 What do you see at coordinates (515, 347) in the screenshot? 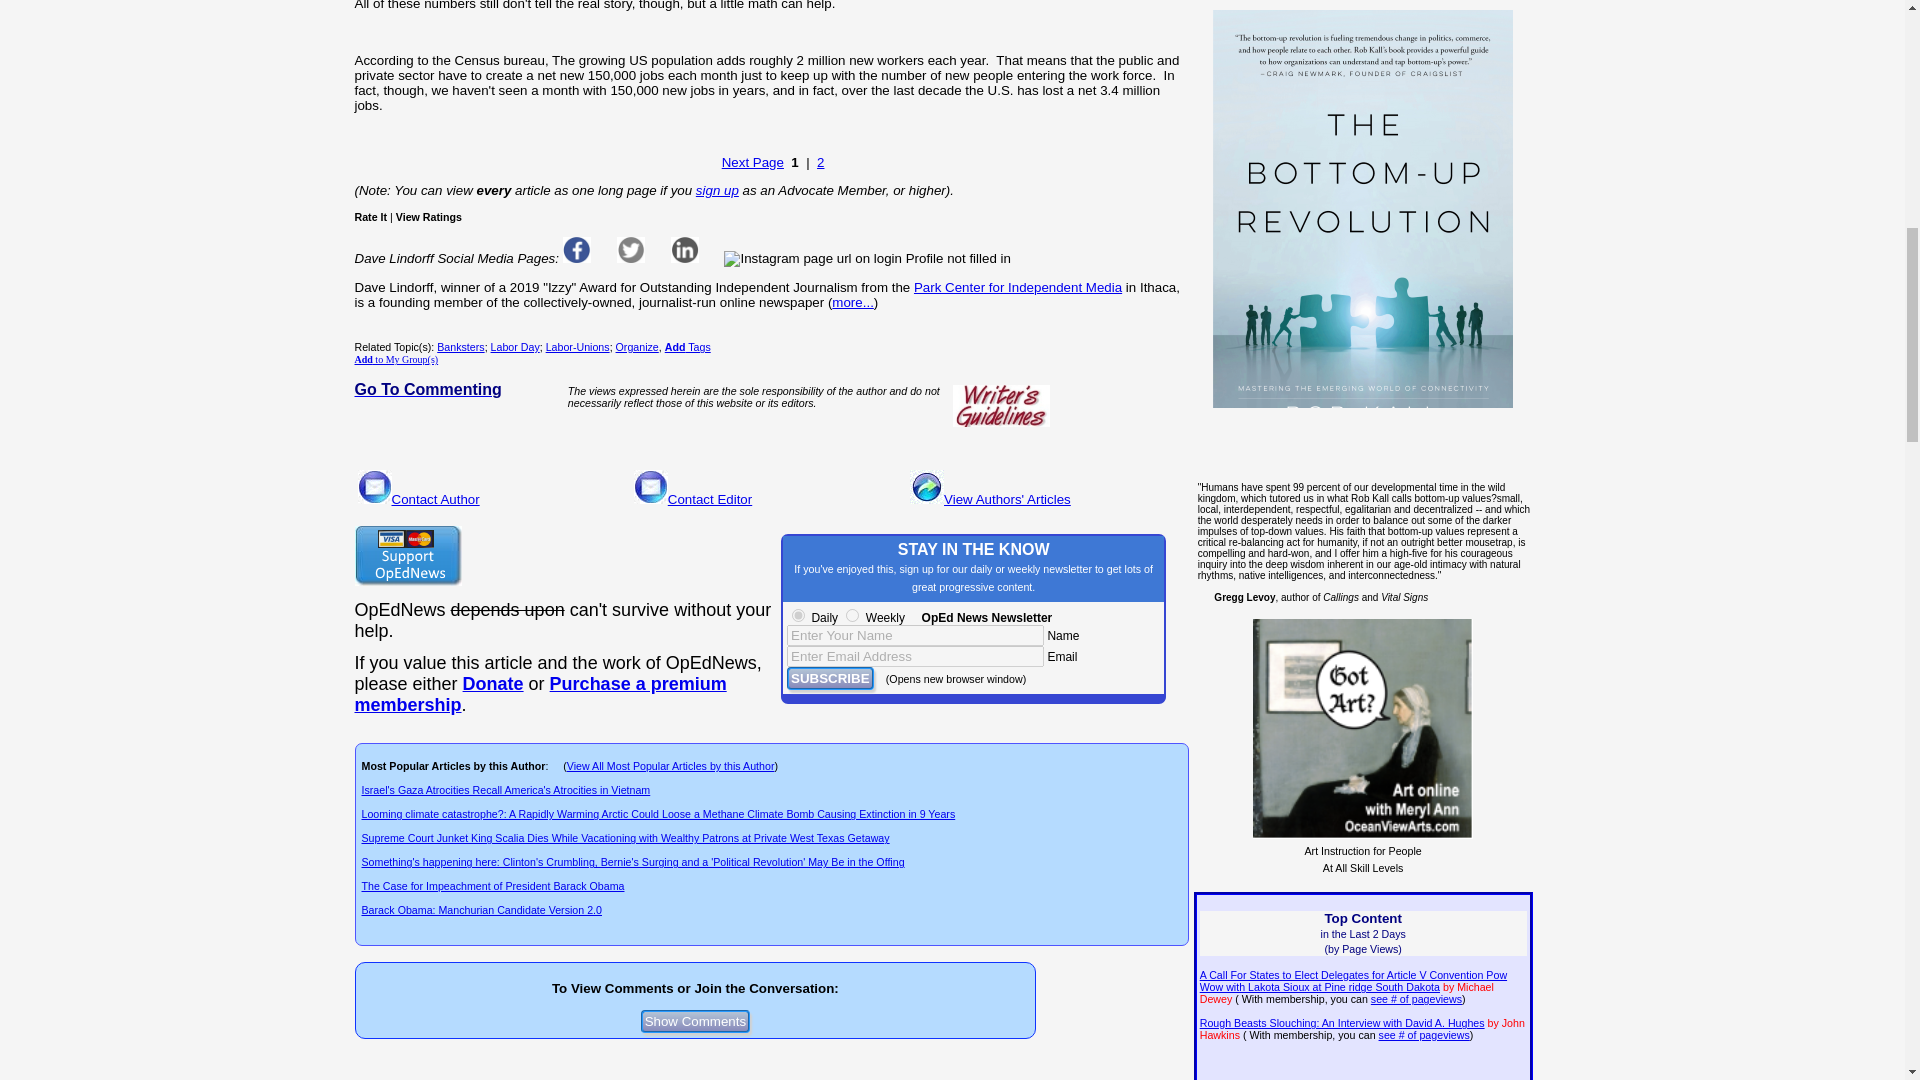
I see `Labor Day` at bounding box center [515, 347].